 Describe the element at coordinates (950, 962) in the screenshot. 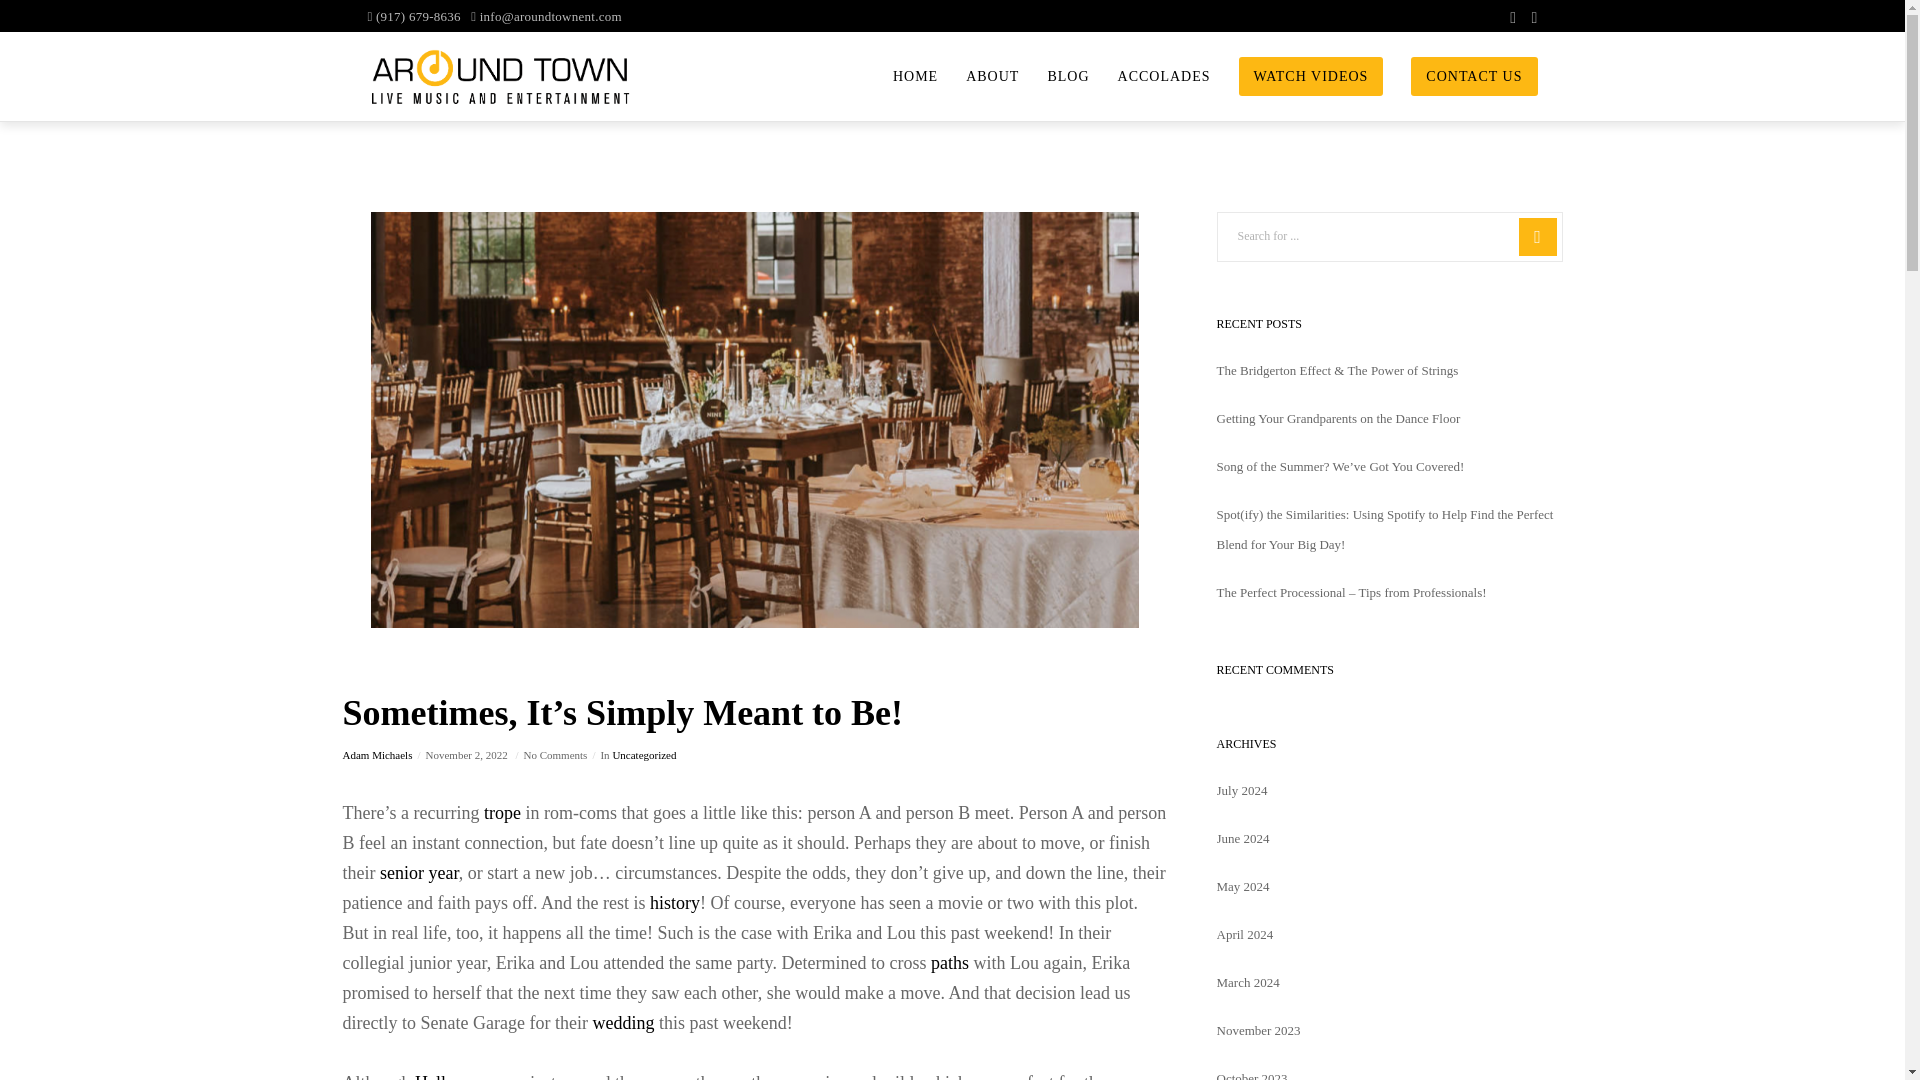

I see `paths` at that location.